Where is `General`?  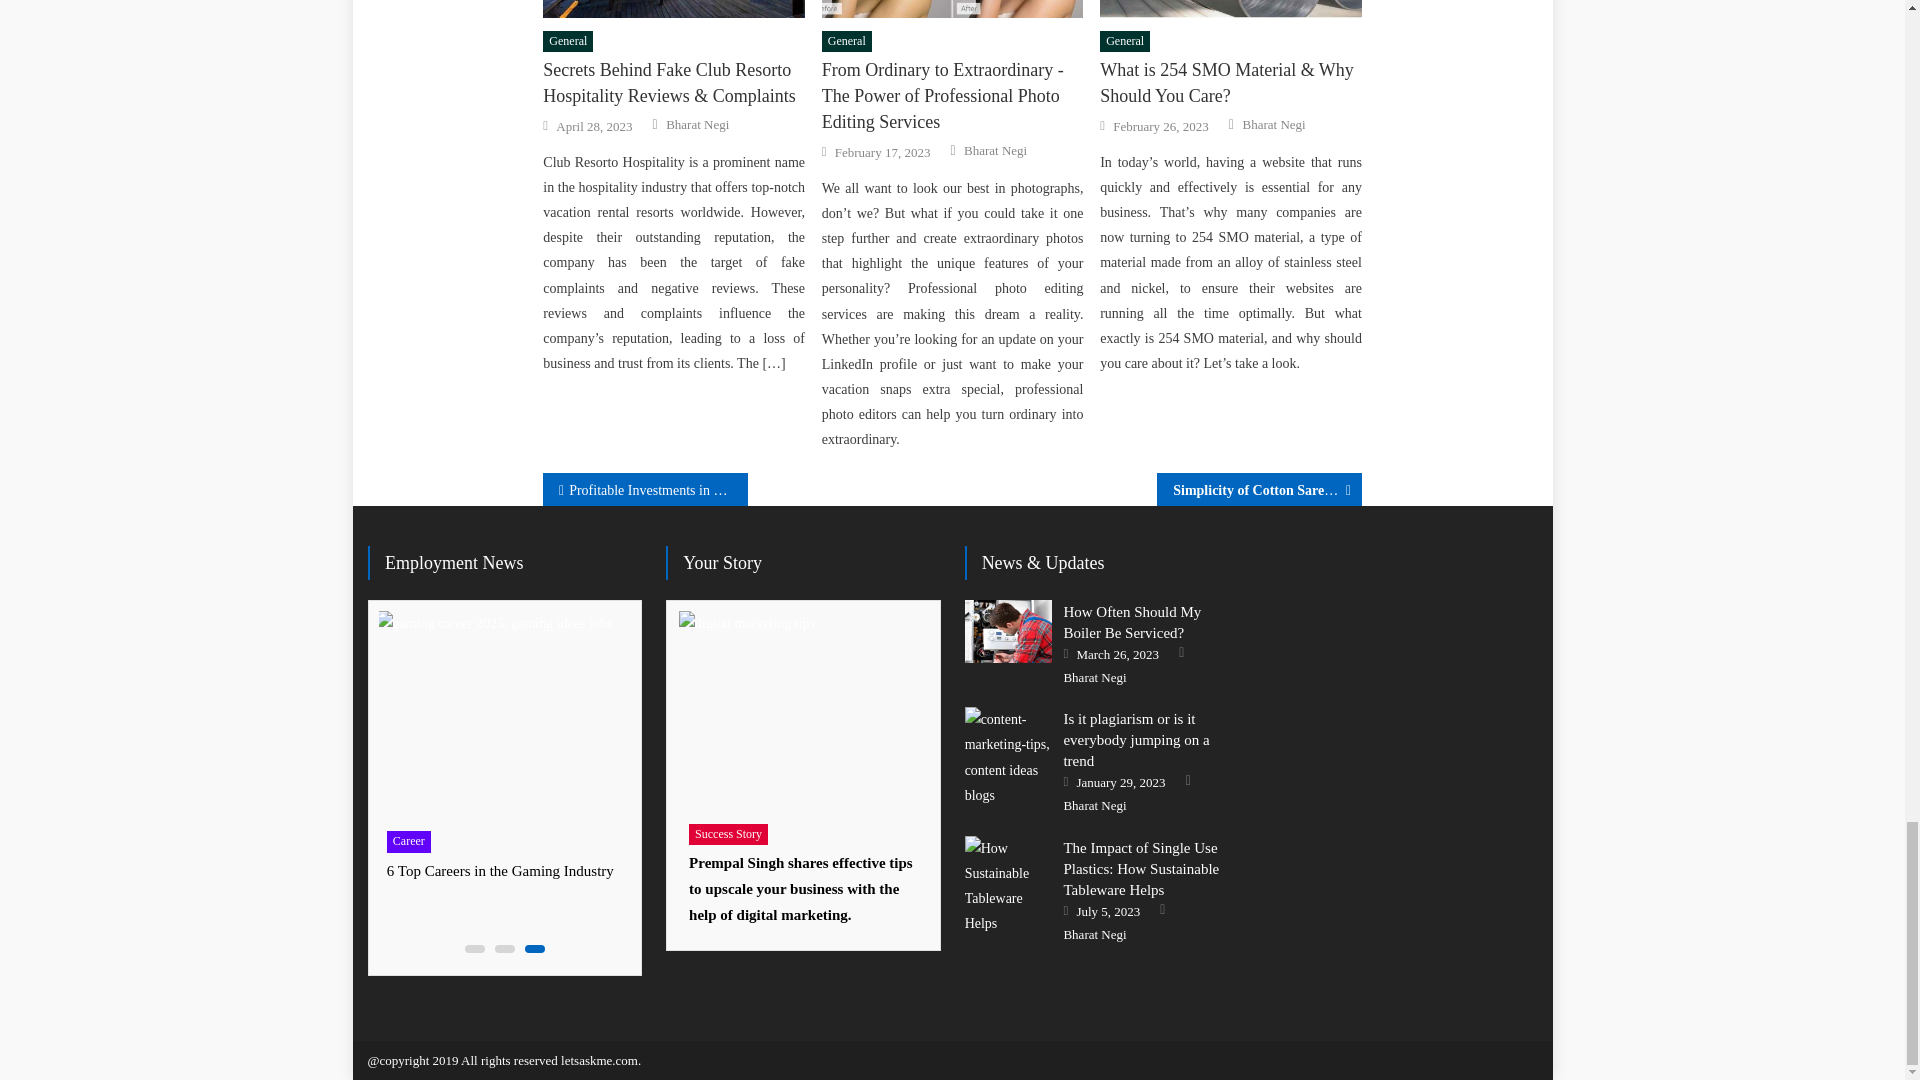
General is located at coordinates (1125, 42).